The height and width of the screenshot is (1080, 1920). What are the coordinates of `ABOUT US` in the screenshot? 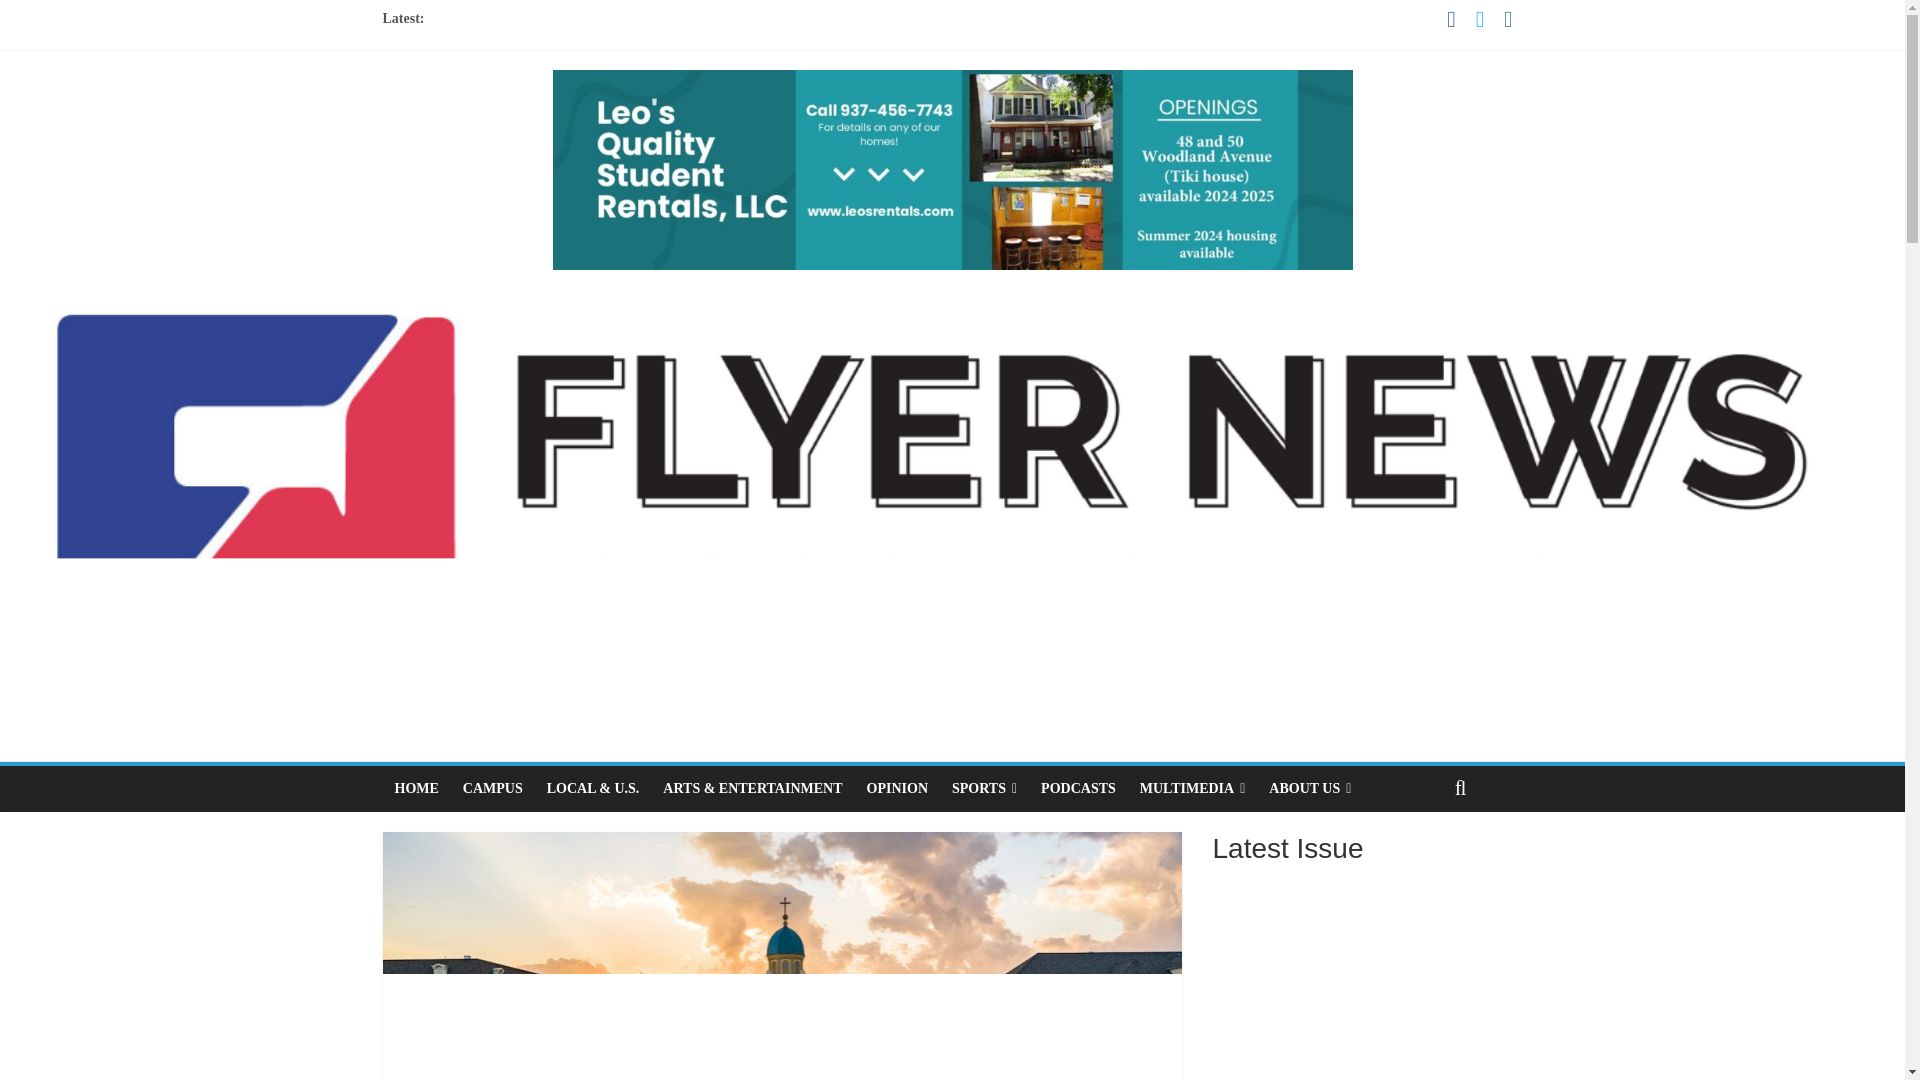 It's located at (1310, 788).